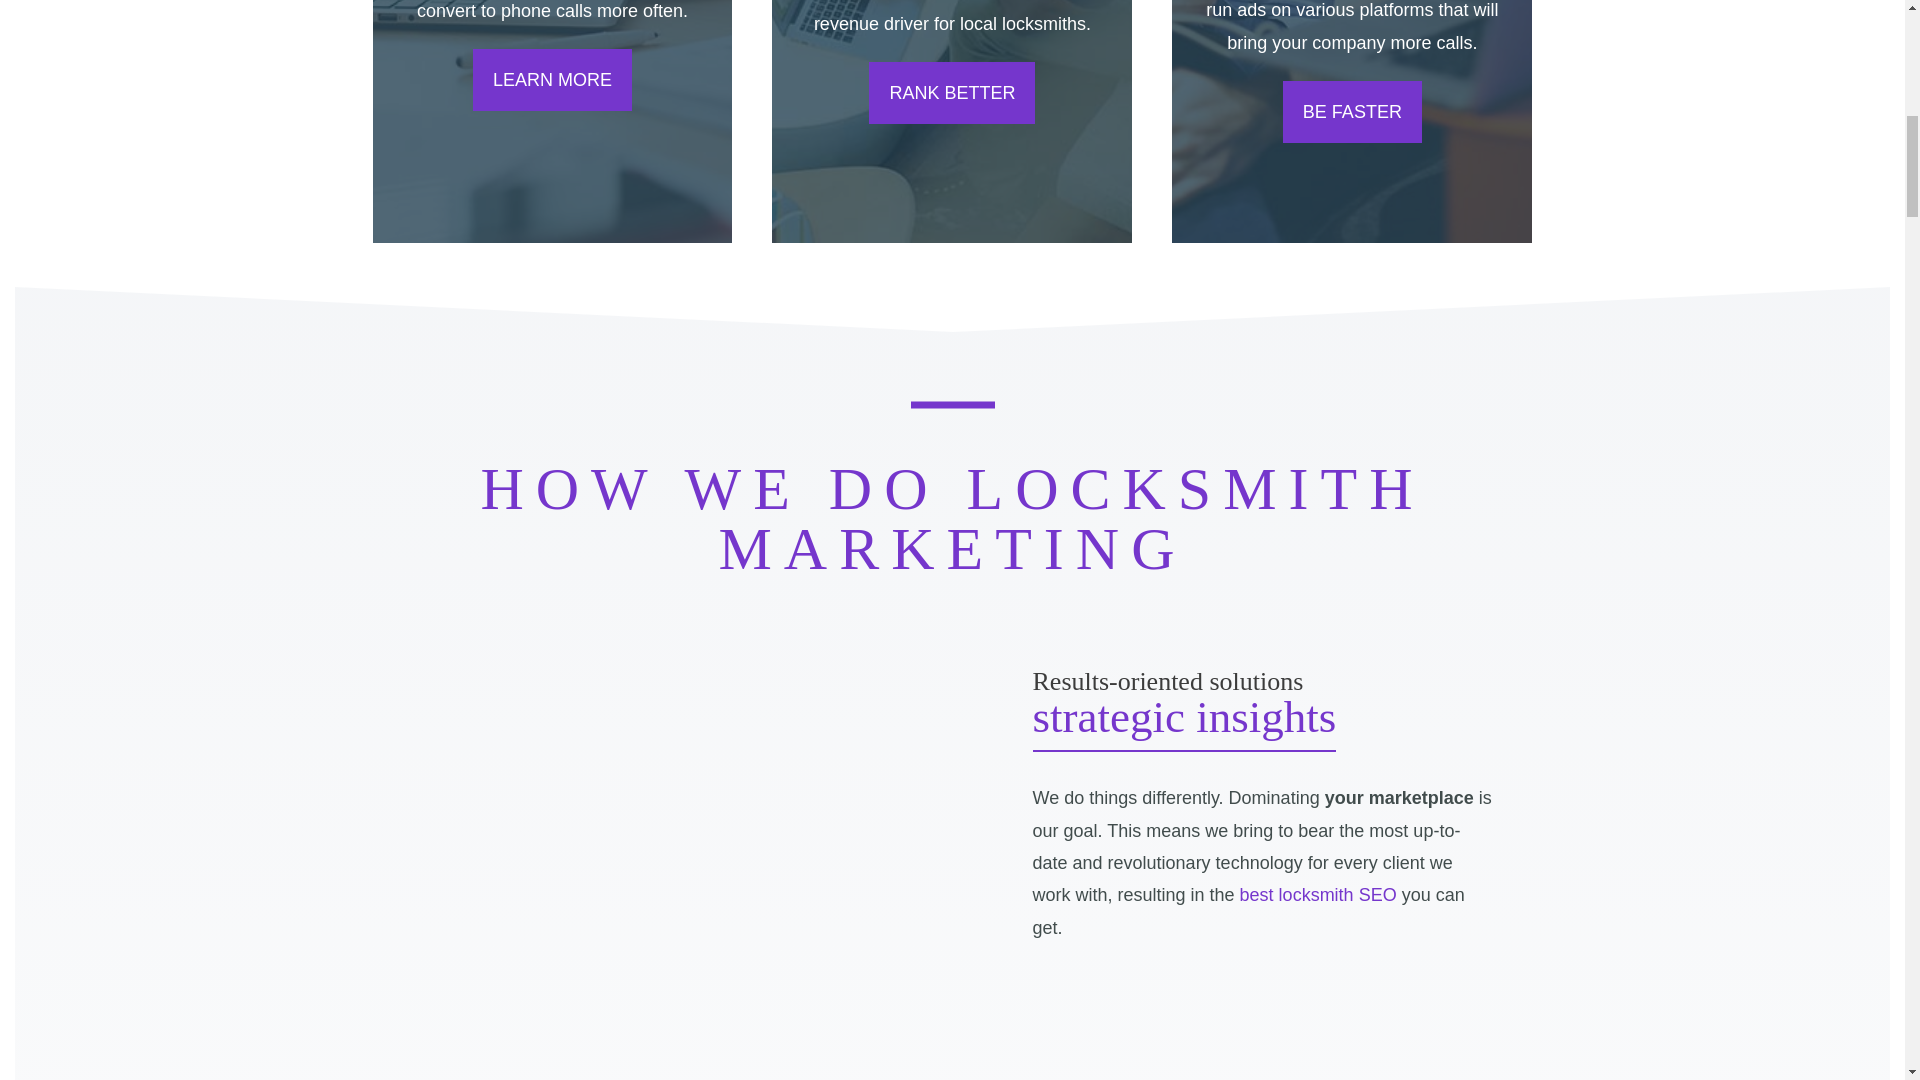 The height and width of the screenshot is (1080, 1920). What do you see at coordinates (952, 92) in the screenshot?
I see `RANK BETTER` at bounding box center [952, 92].